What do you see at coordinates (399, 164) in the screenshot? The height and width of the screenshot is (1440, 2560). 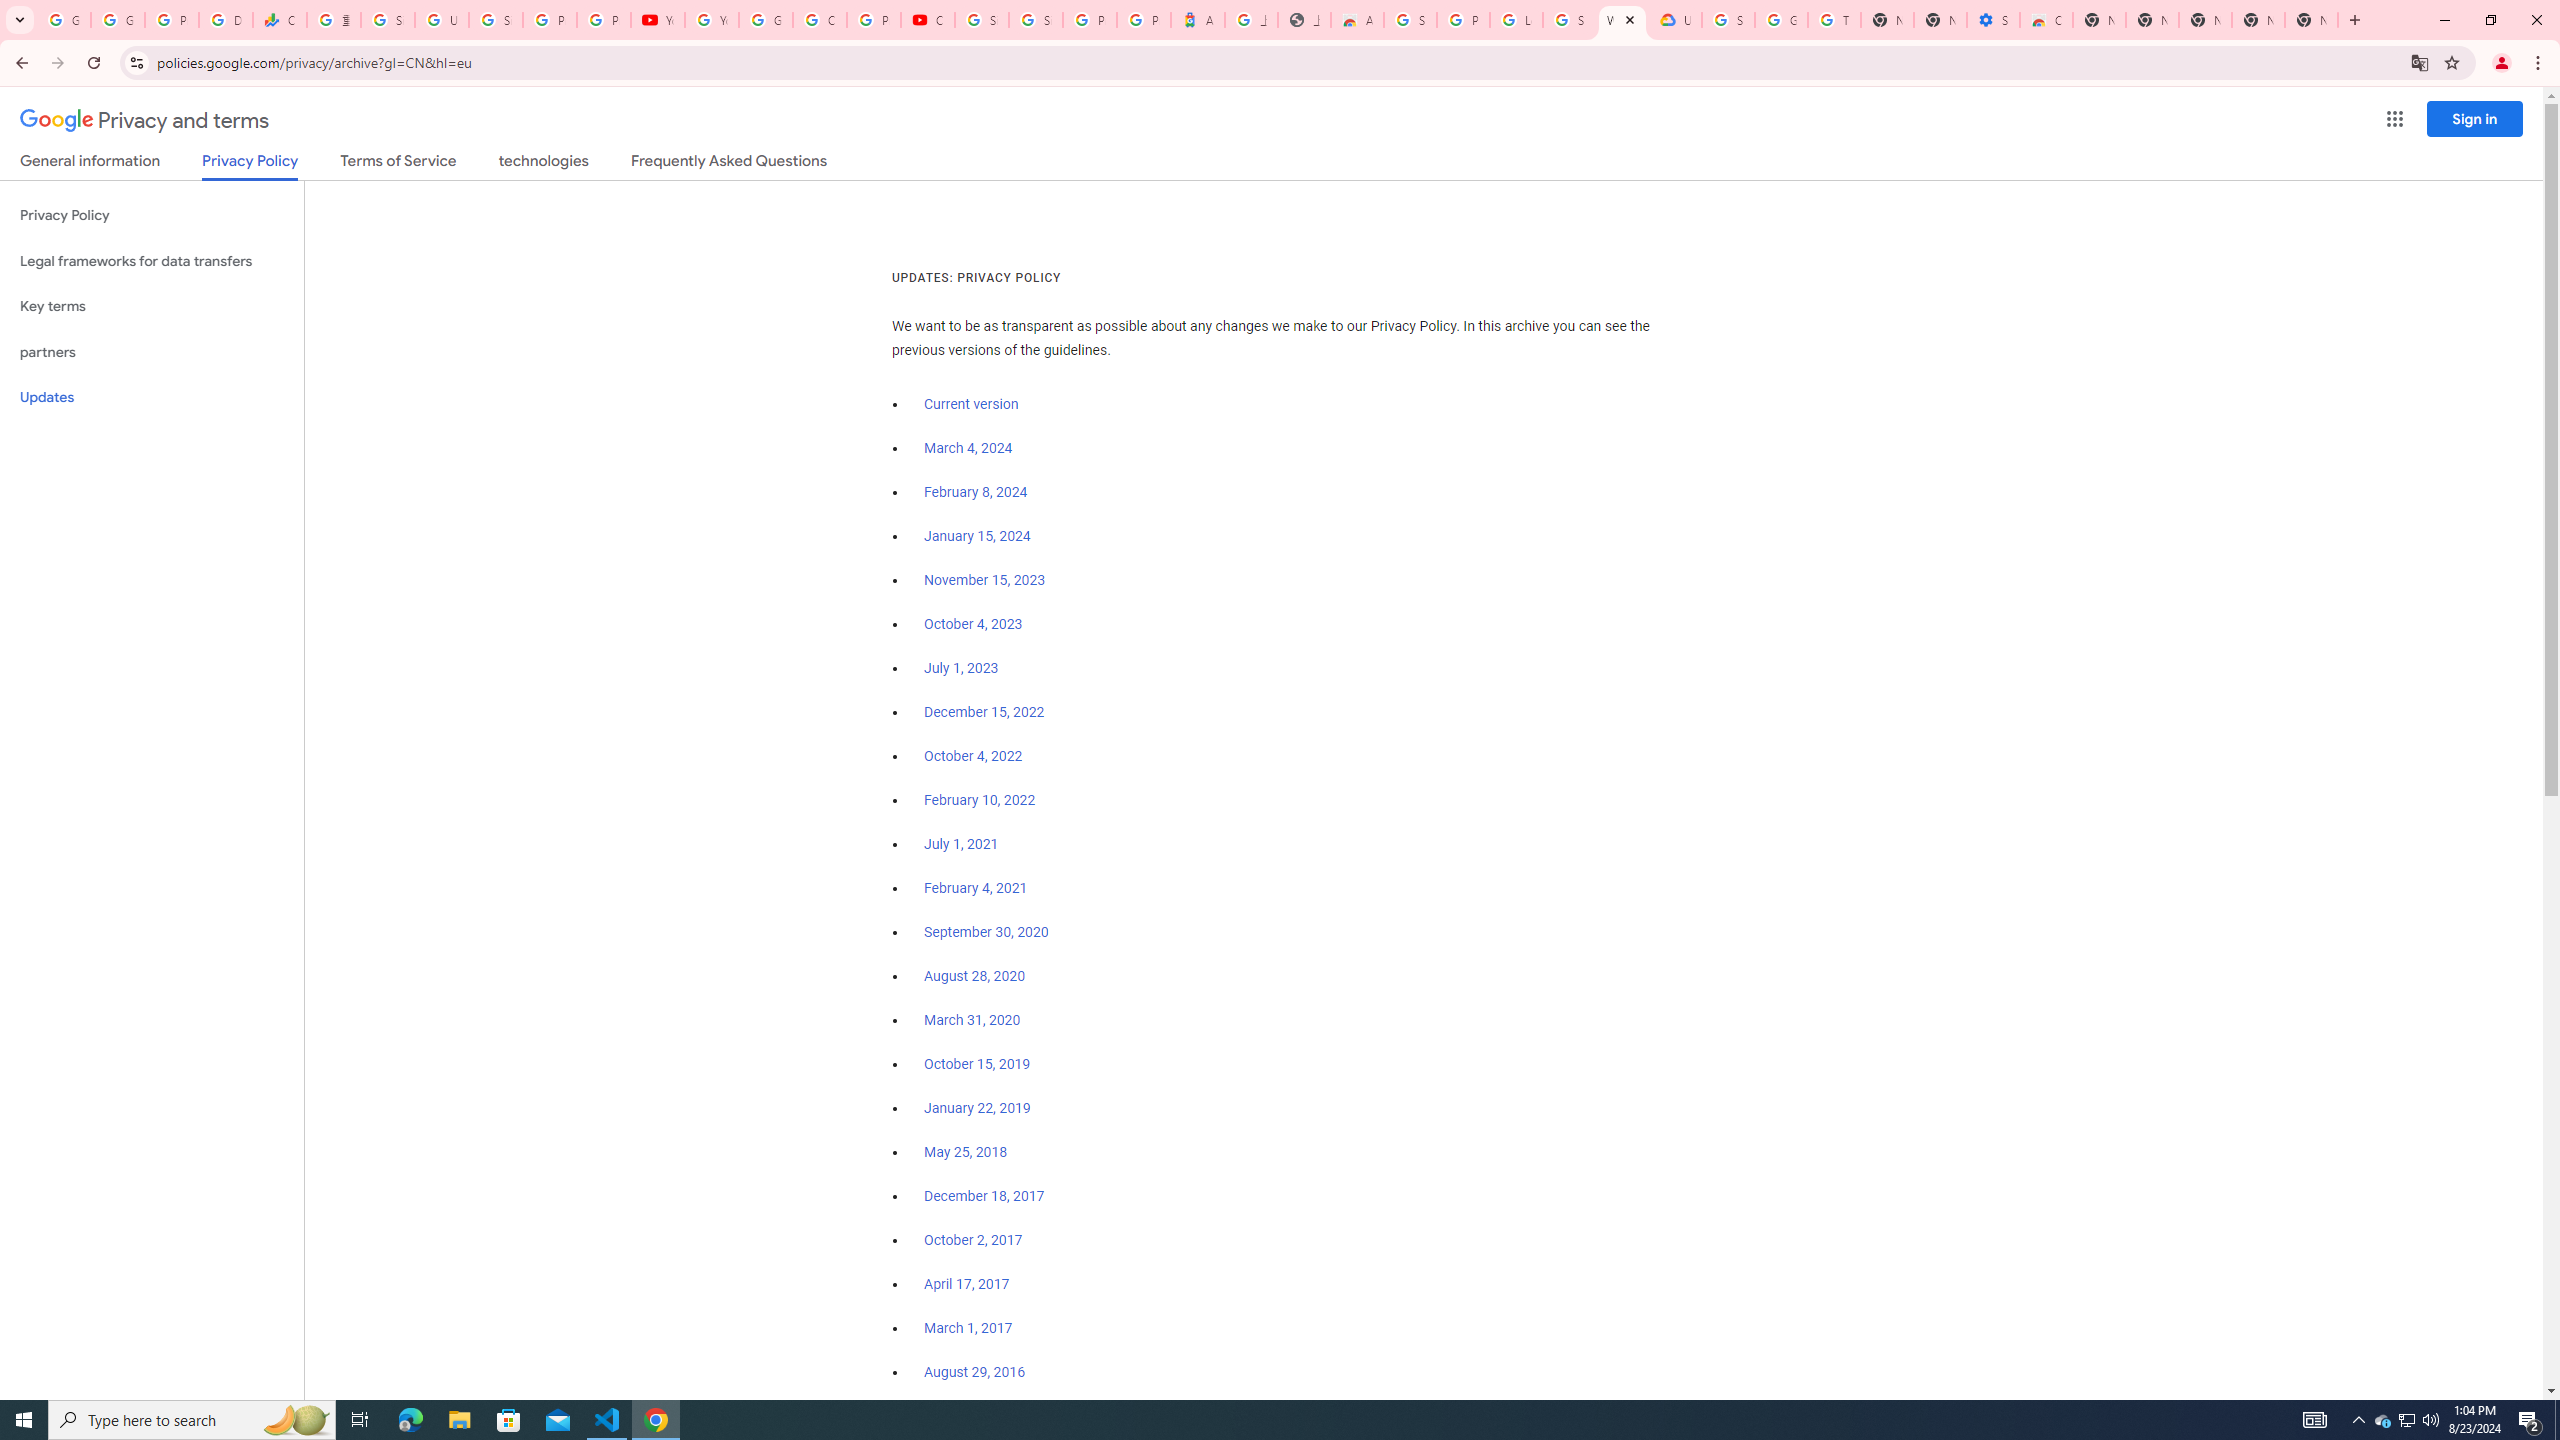 I see `Terms of Service` at bounding box center [399, 164].